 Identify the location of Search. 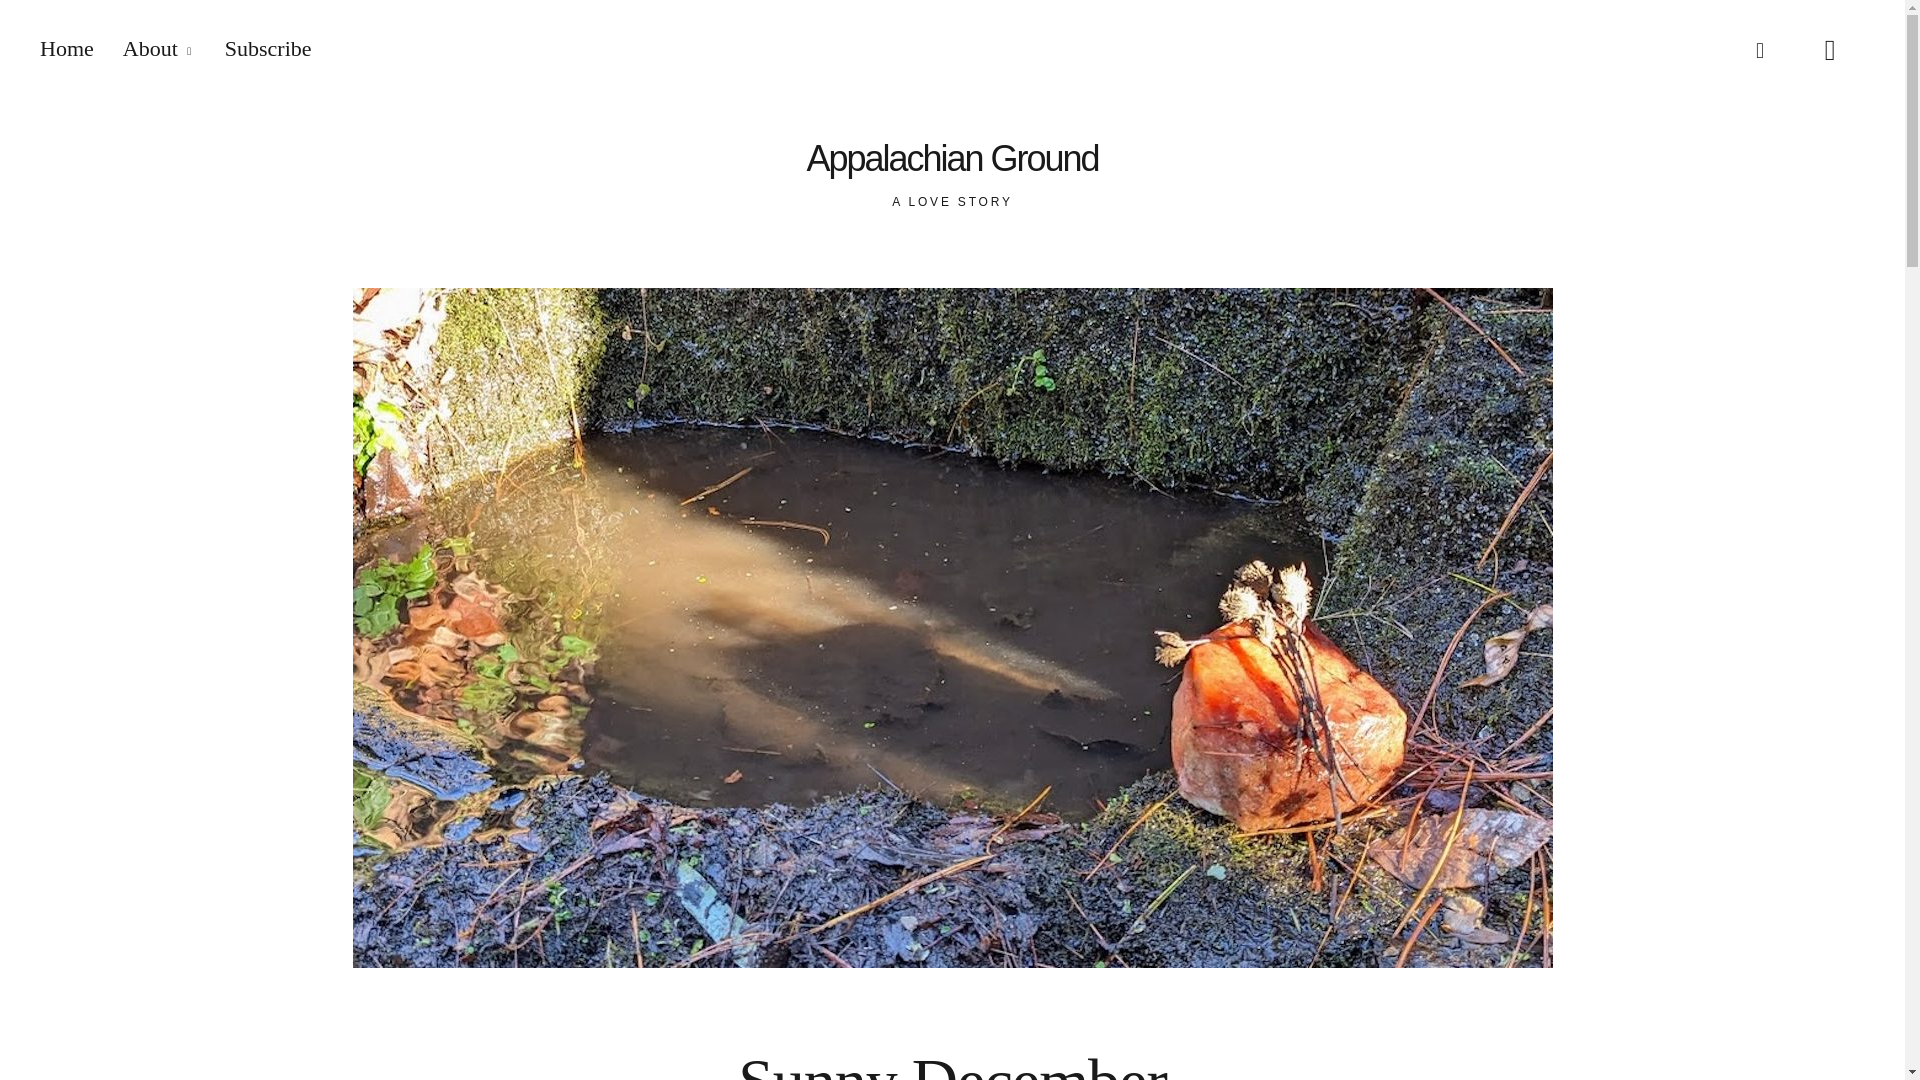
(604, 20).